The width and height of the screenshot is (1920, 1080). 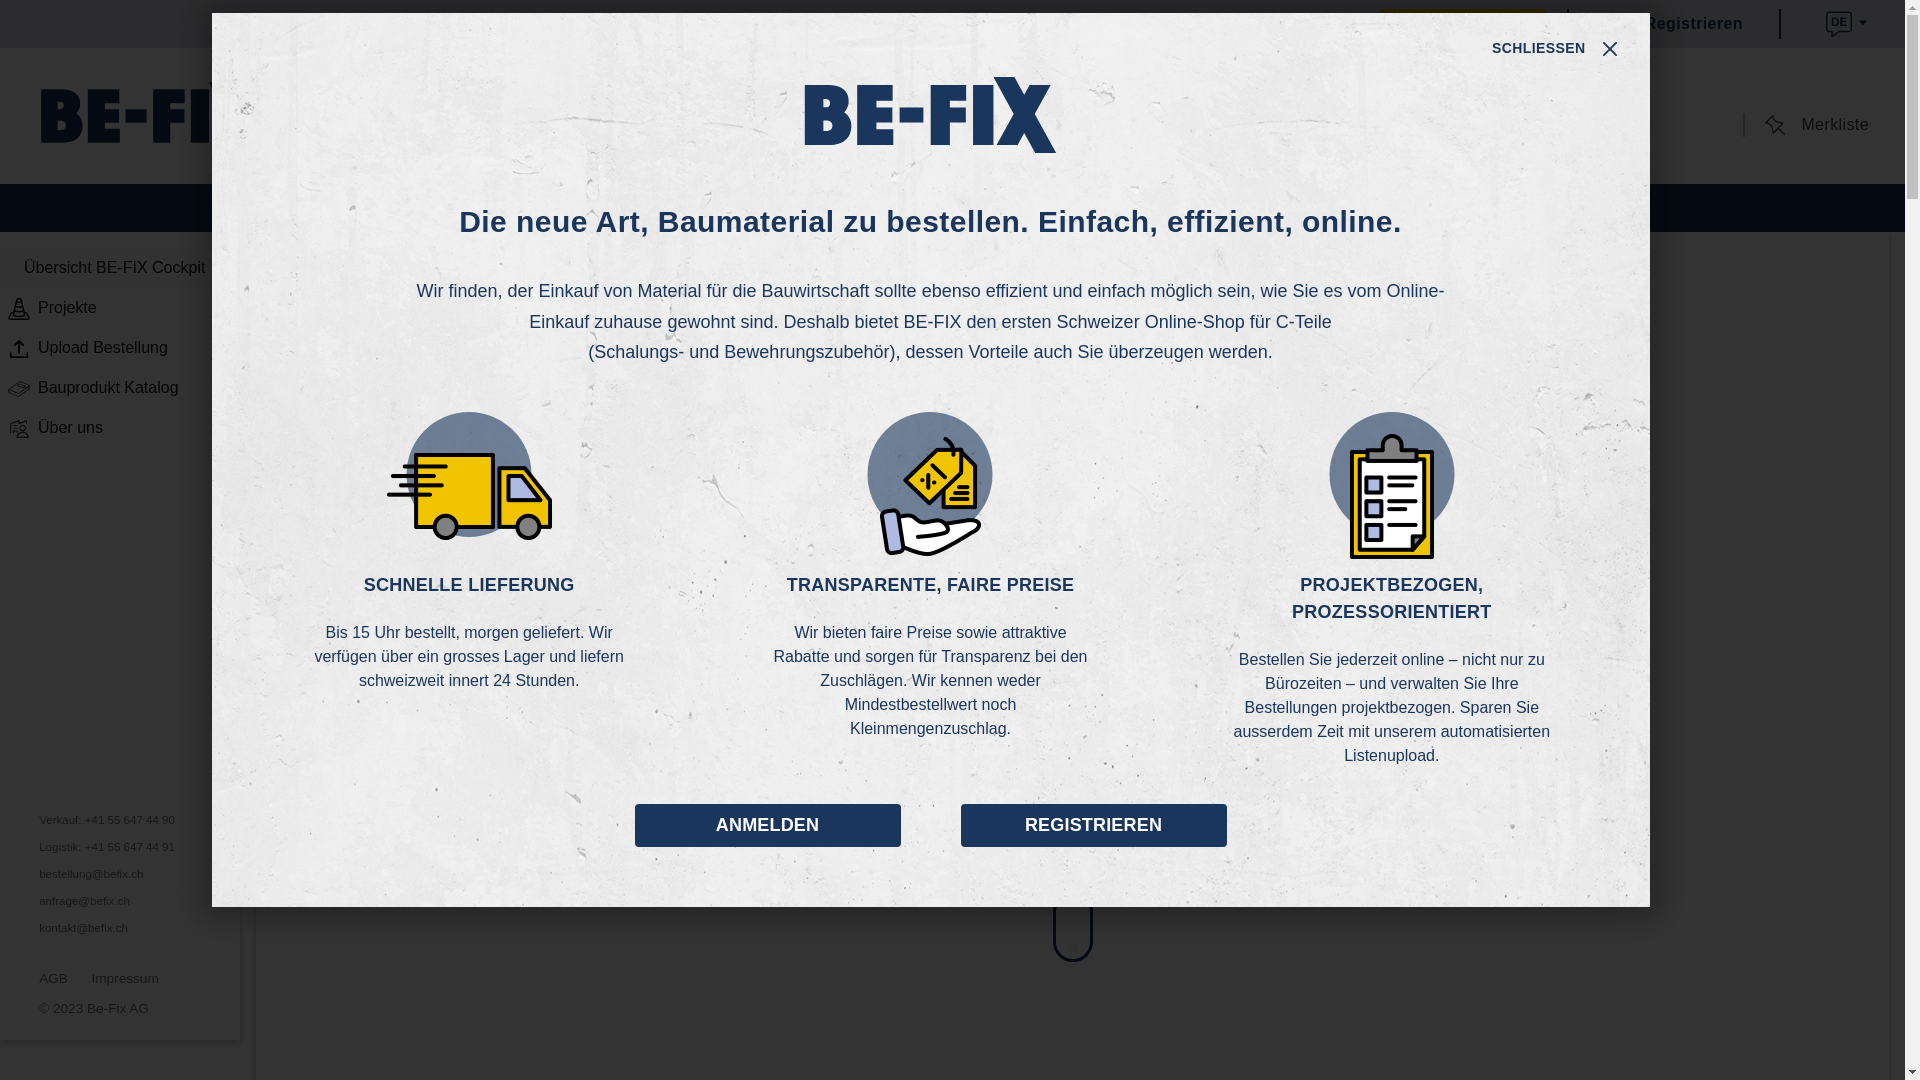 What do you see at coordinates (92, 874) in the screenshot?
I see `bestellung@befix.ch` at bounding box center [92, 874].